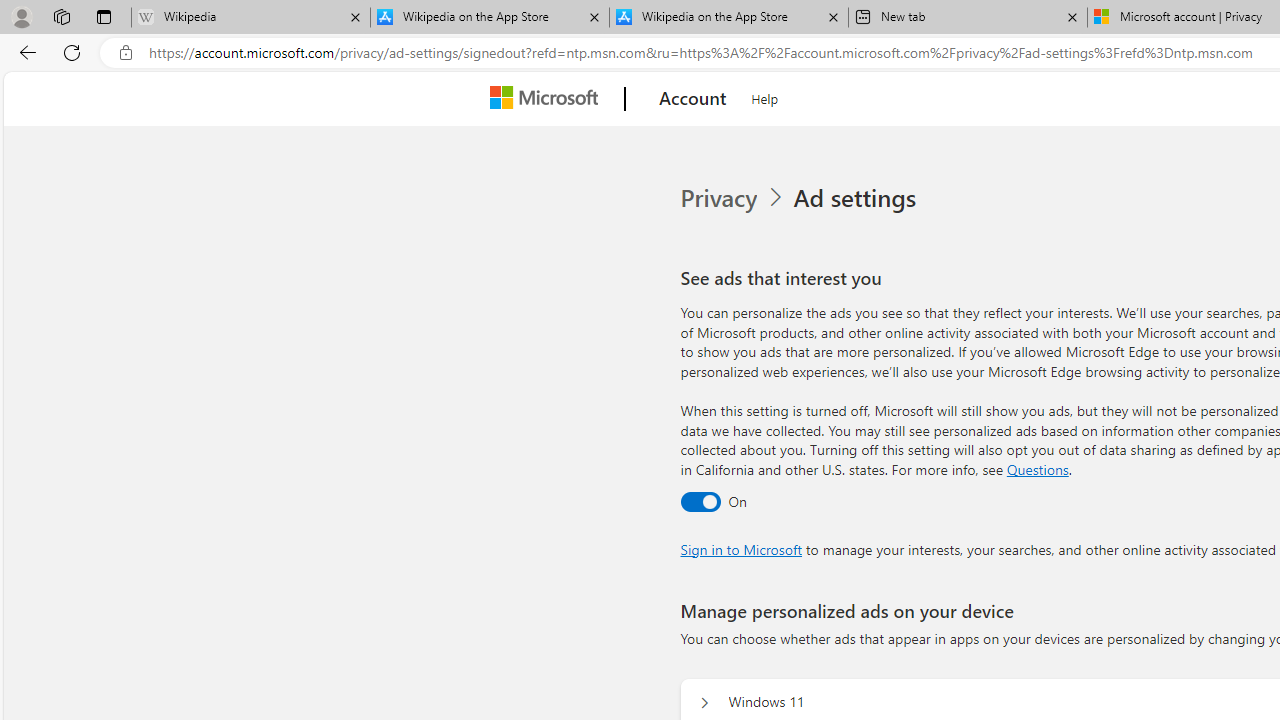 The width and height of the screenshot is (1280, 720). What do you see at coordinates (740, 548) in the screenshot?
I see `Sign in to Microsoft` at bounding box center [740, 548].